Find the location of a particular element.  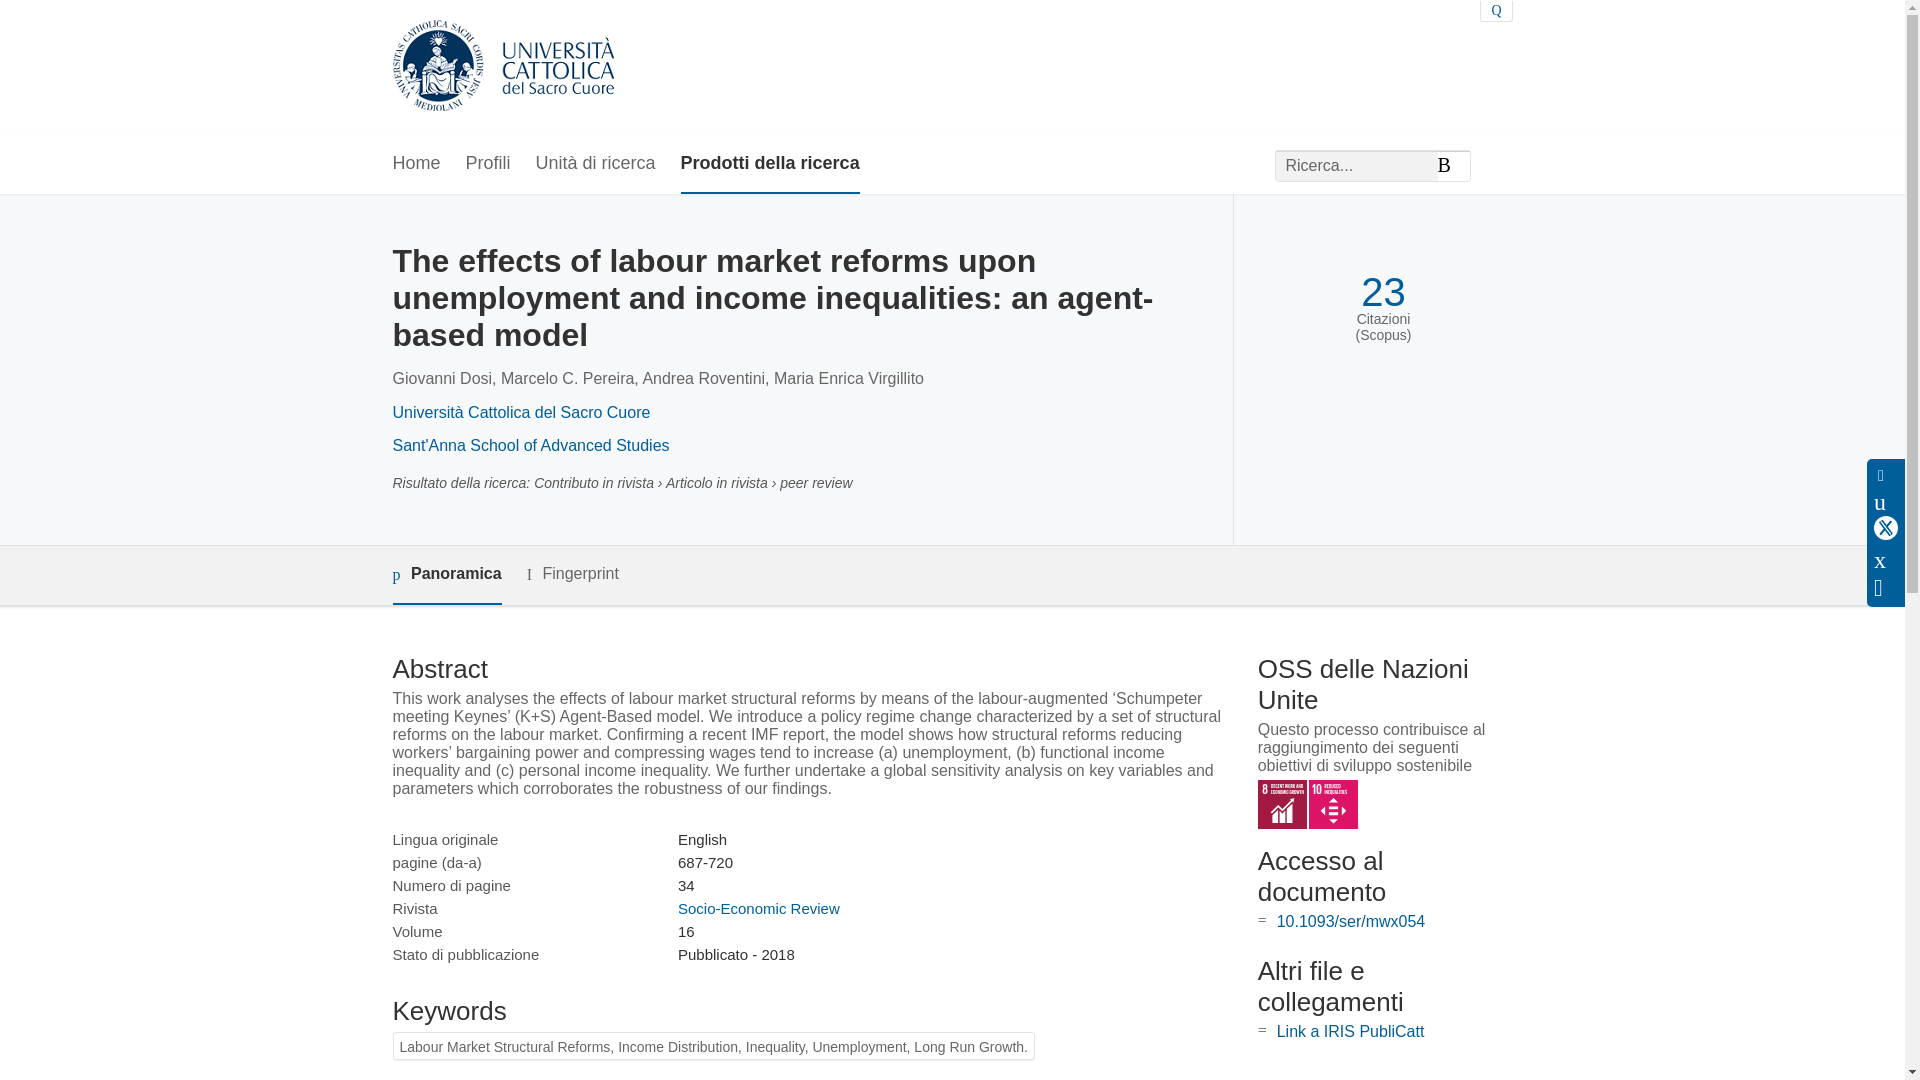

23 is located at coordinates (1383, 292).